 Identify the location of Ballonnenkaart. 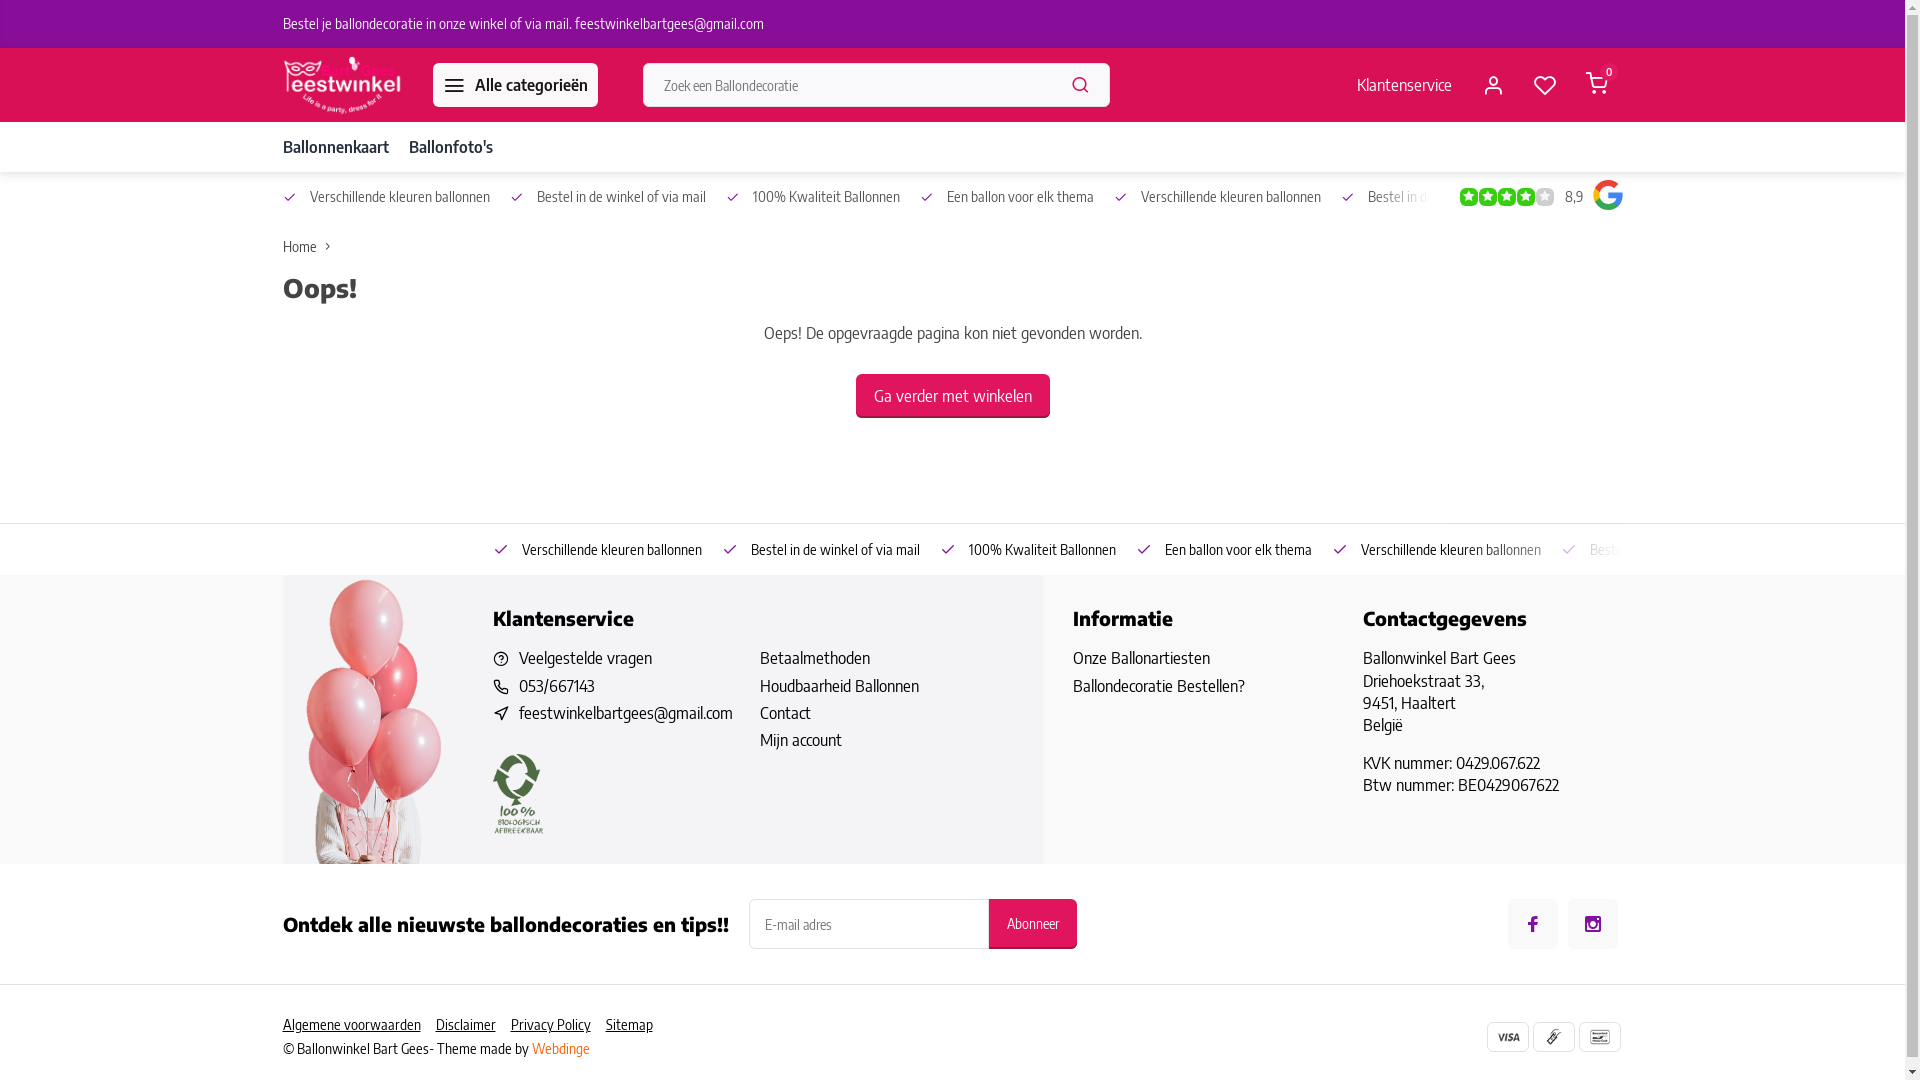
(335, 147).